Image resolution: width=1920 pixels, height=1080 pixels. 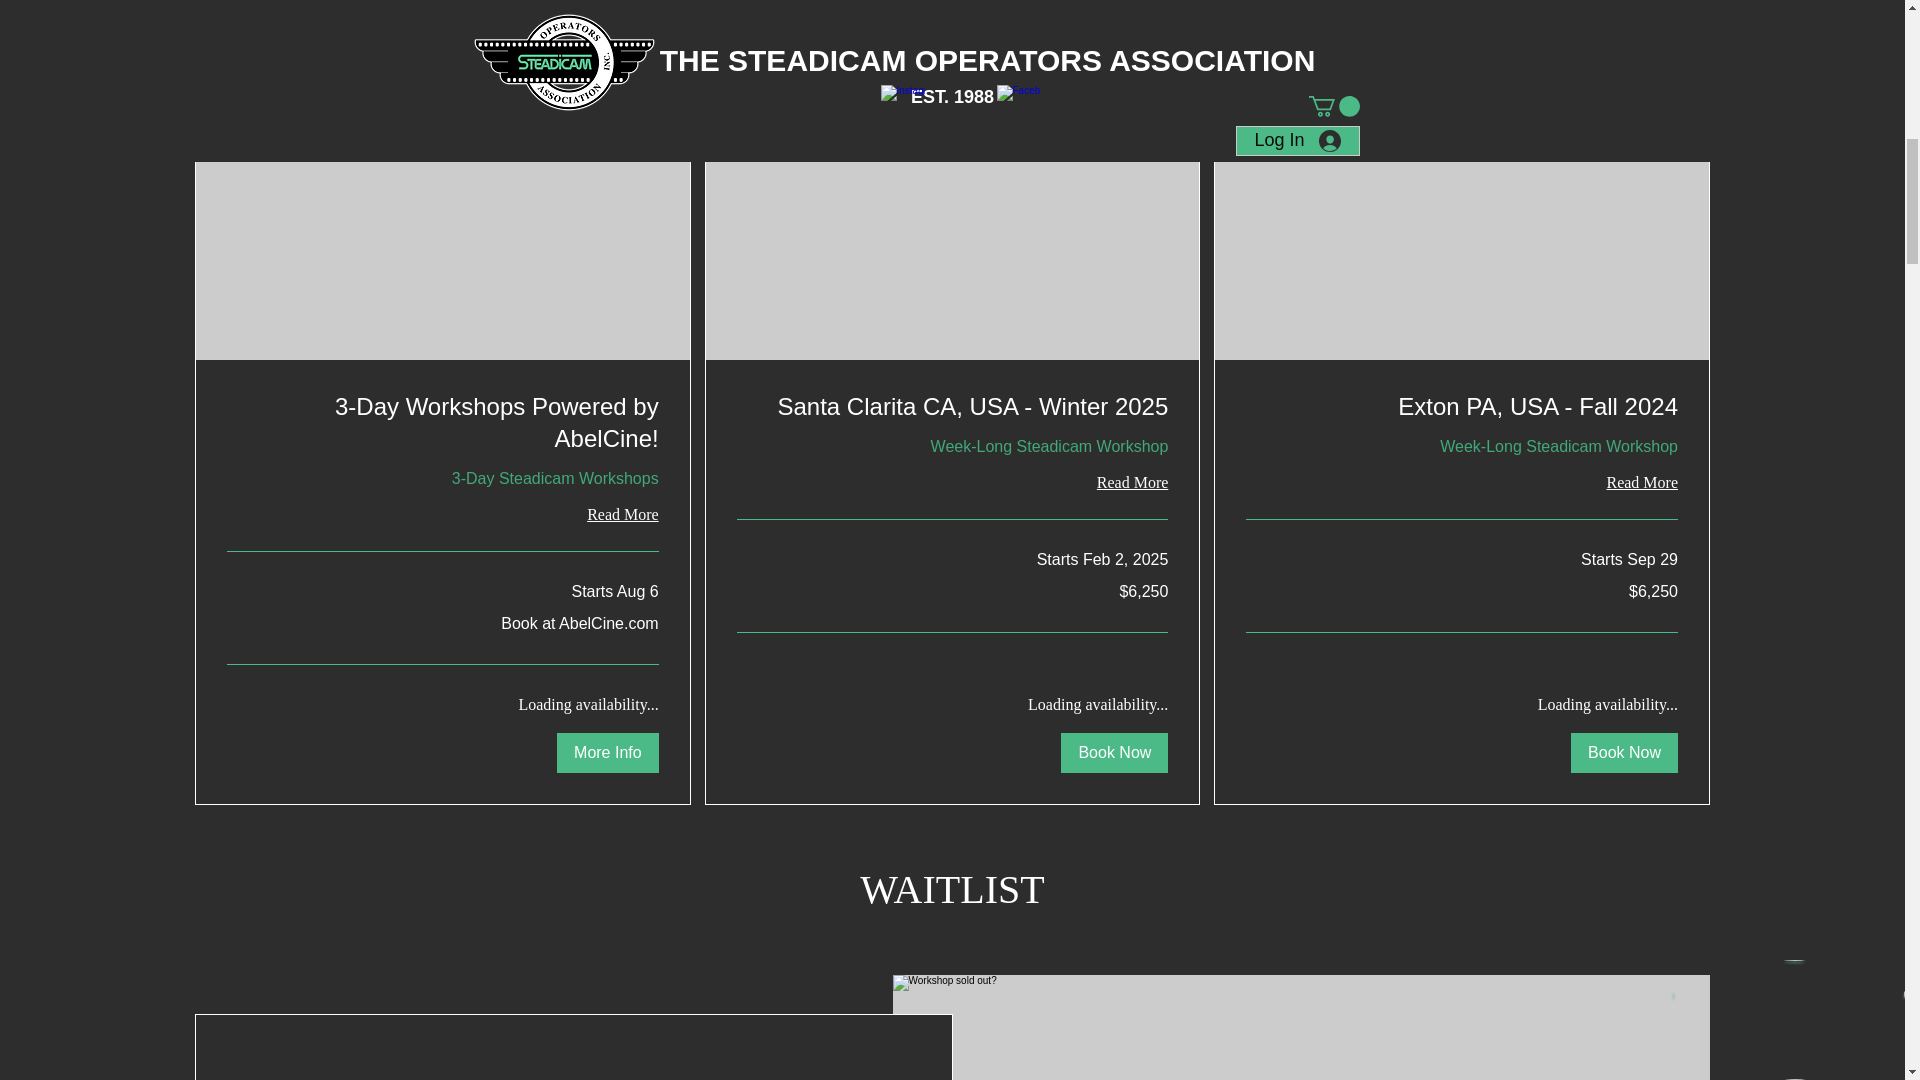 I want to click on Read More, so click(x=953, y=482).